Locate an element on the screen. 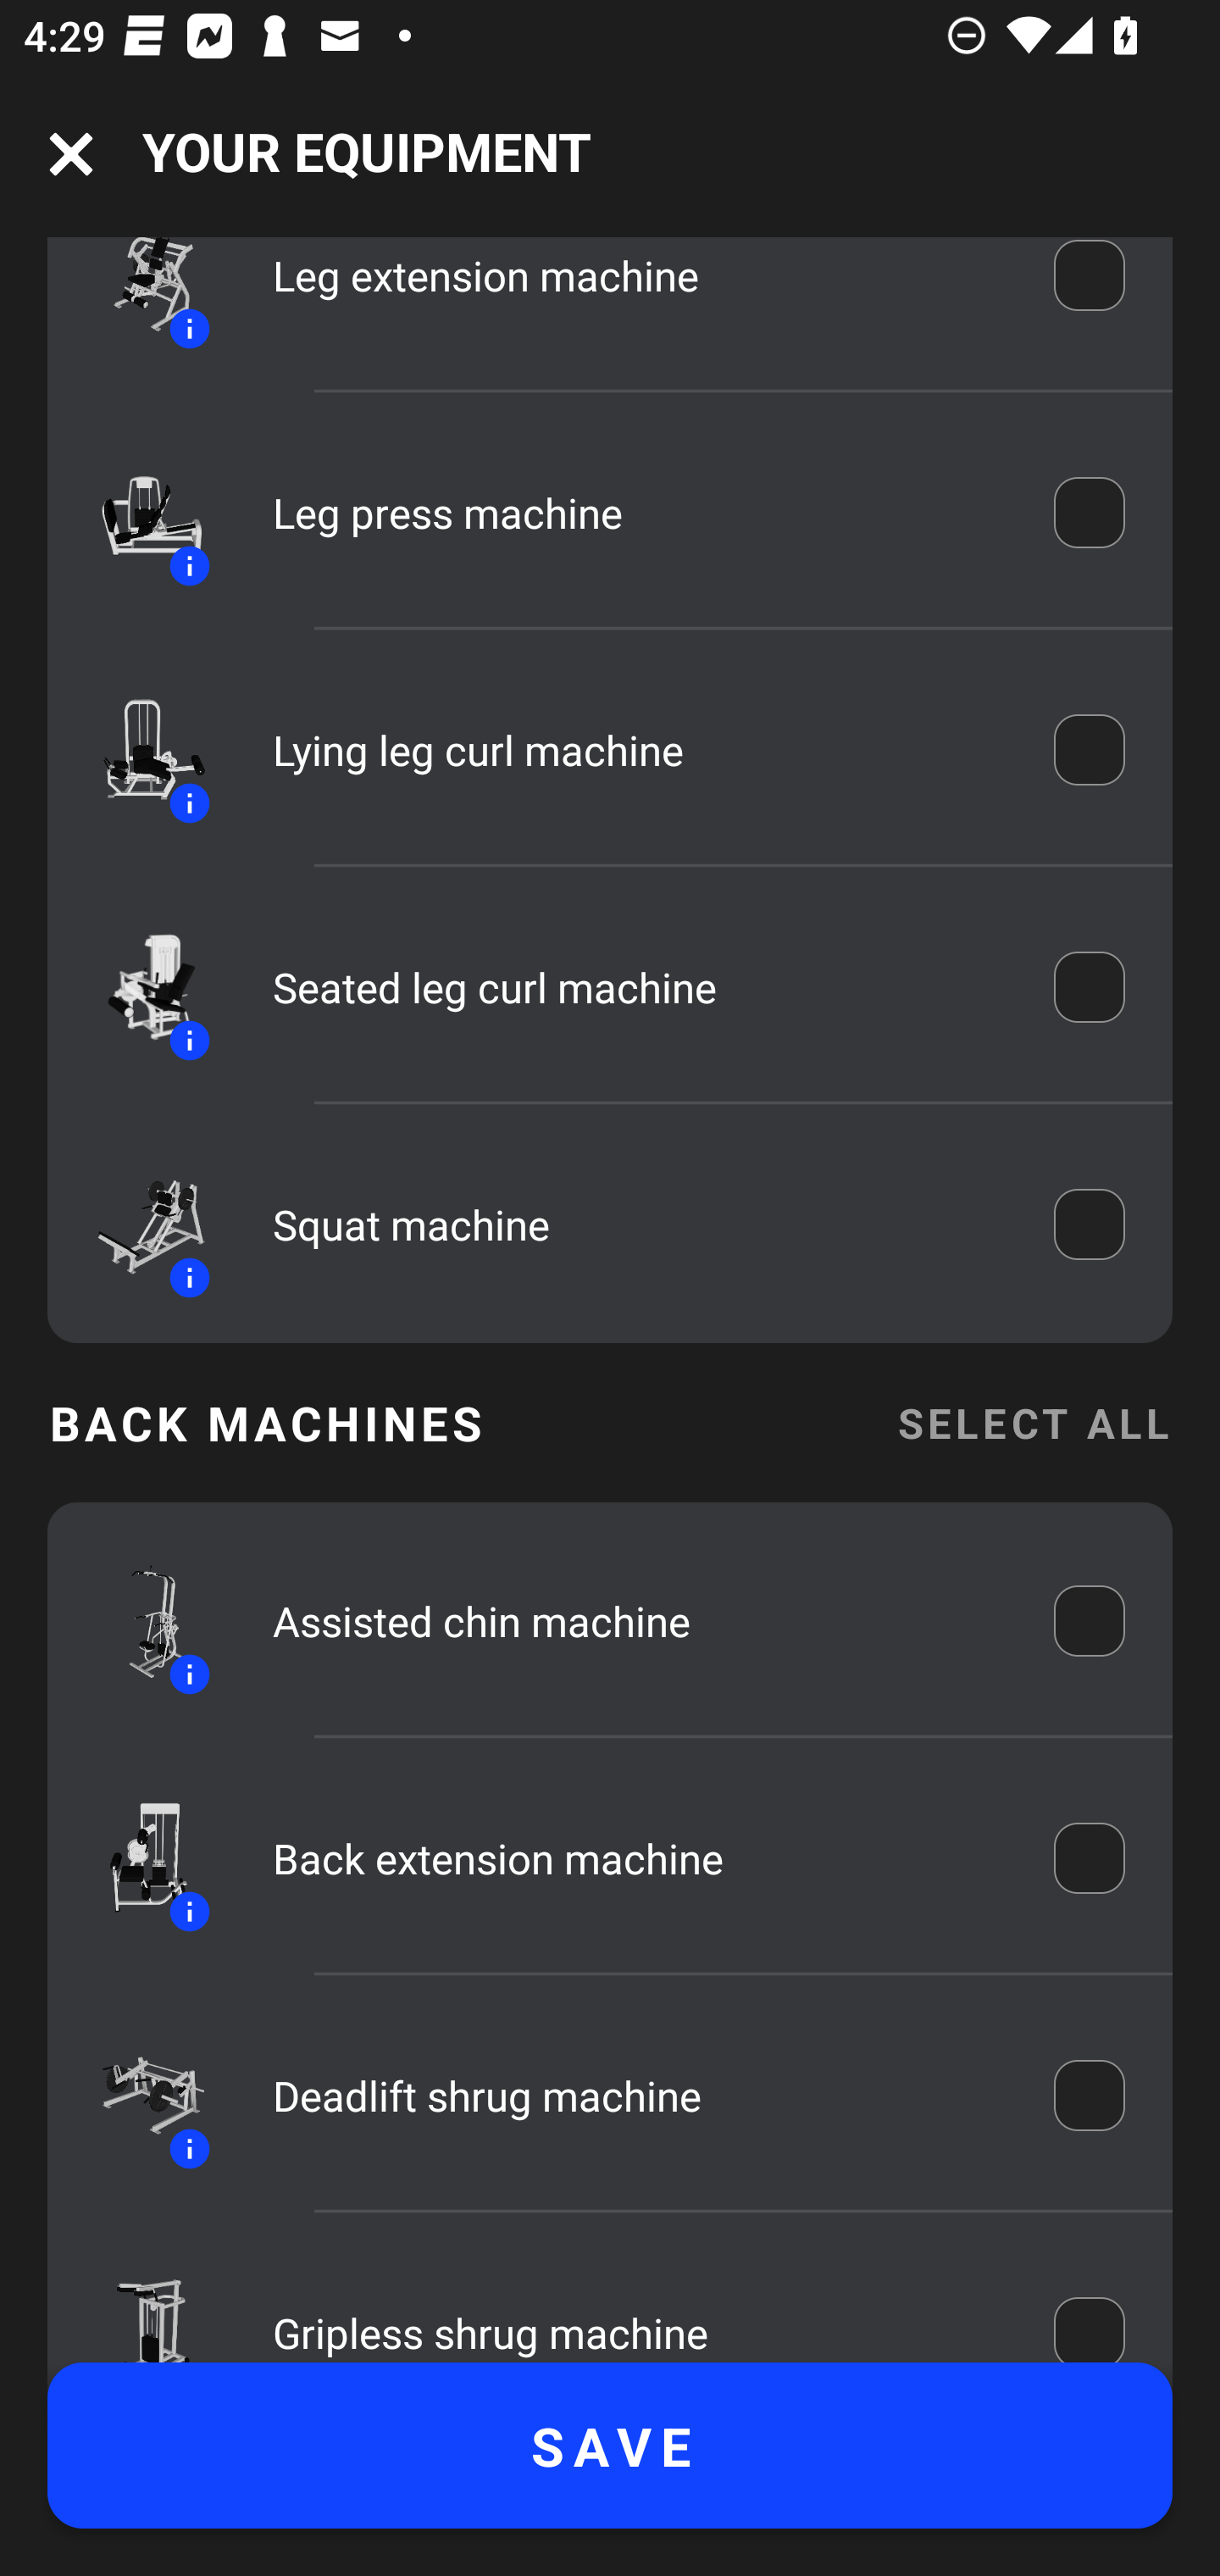 The image size is (1220, 2576). Equipment icon Information icon is located at coordinates (136, 1621).